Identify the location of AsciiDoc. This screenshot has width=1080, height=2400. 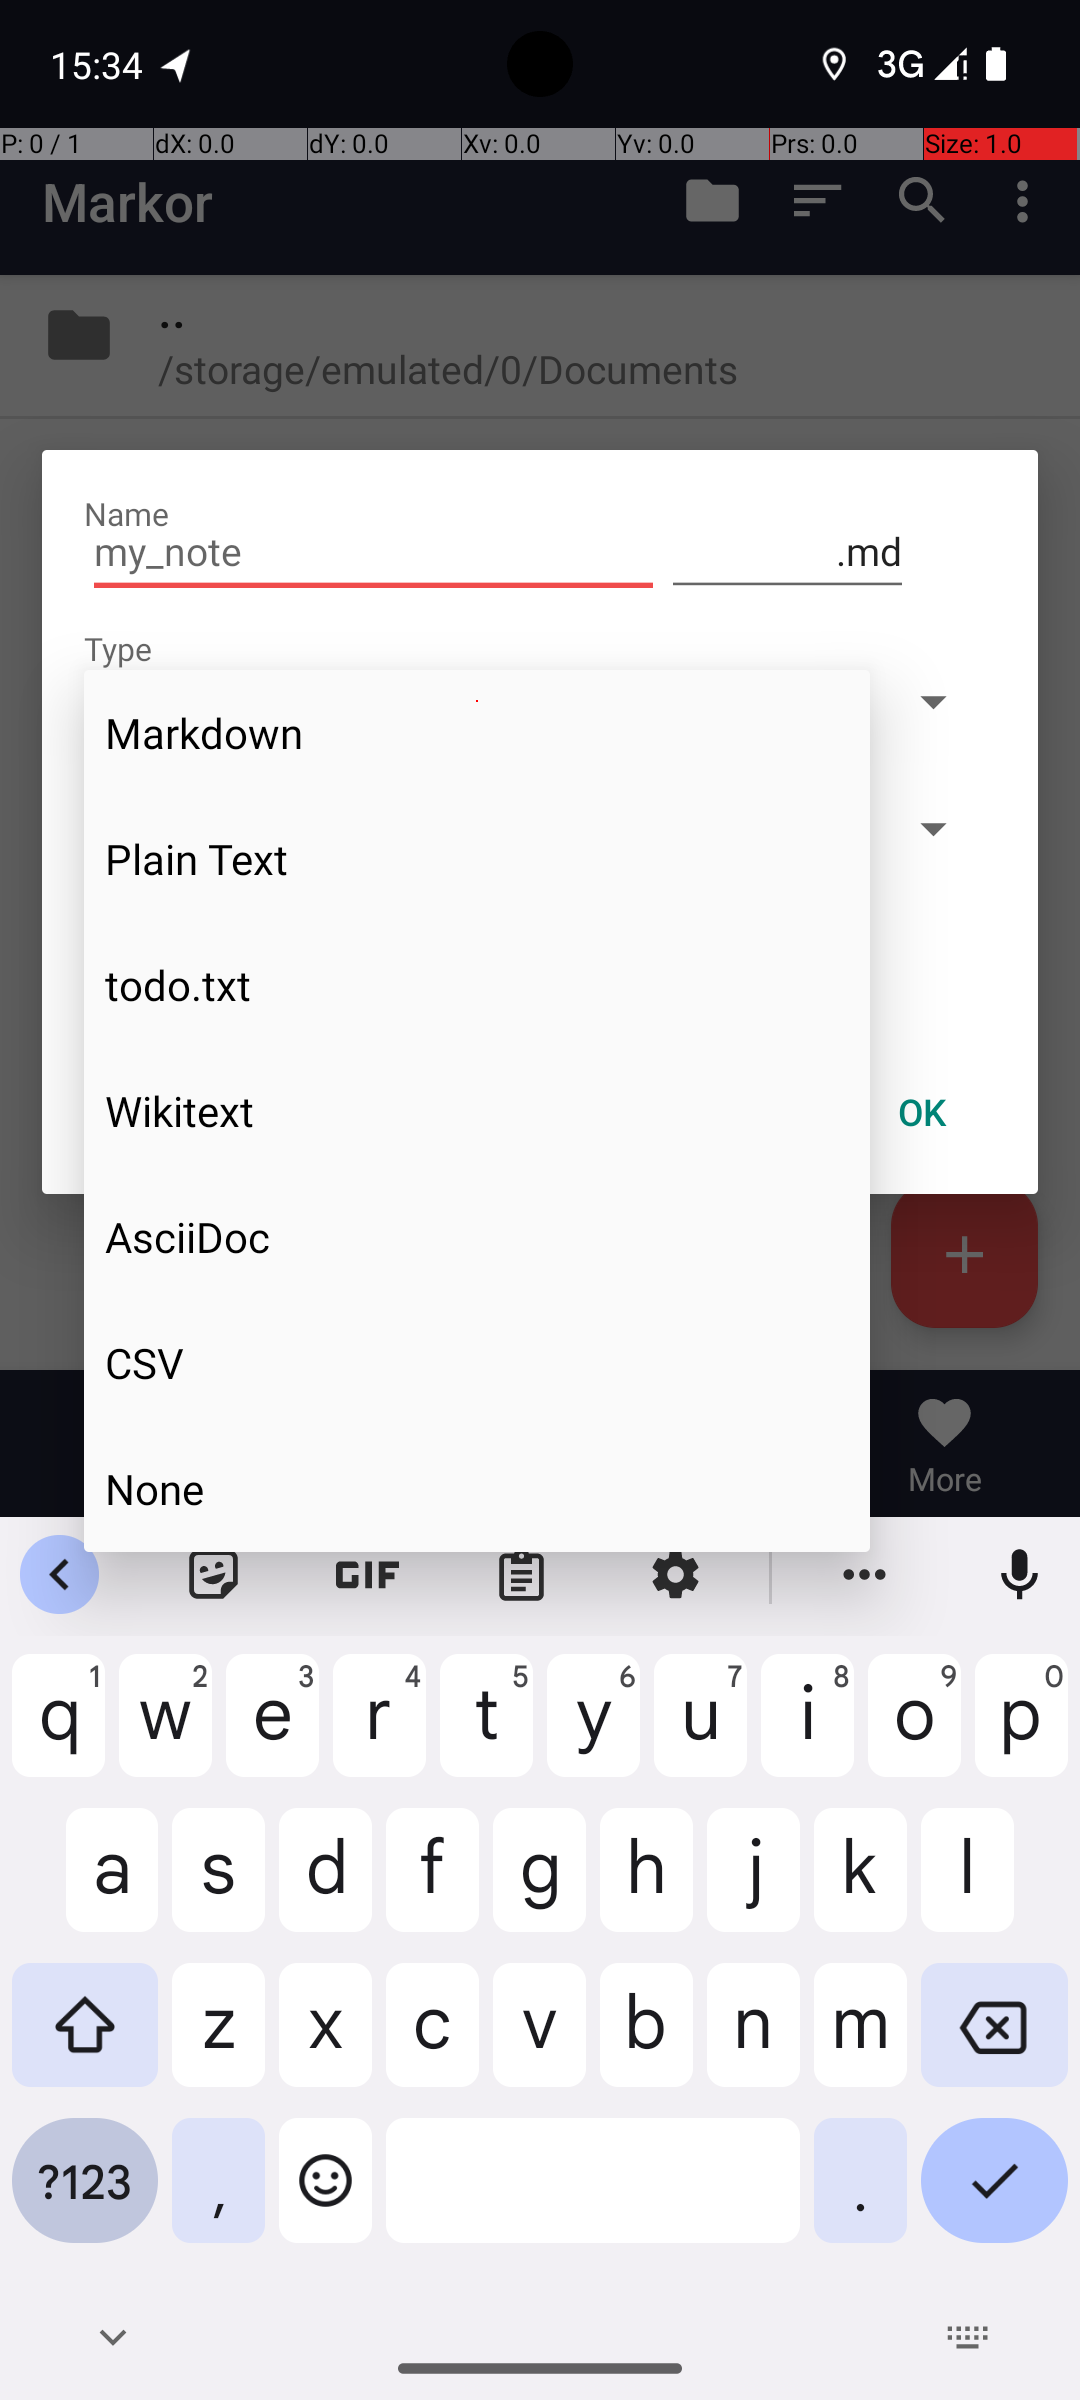
(477, 1237).